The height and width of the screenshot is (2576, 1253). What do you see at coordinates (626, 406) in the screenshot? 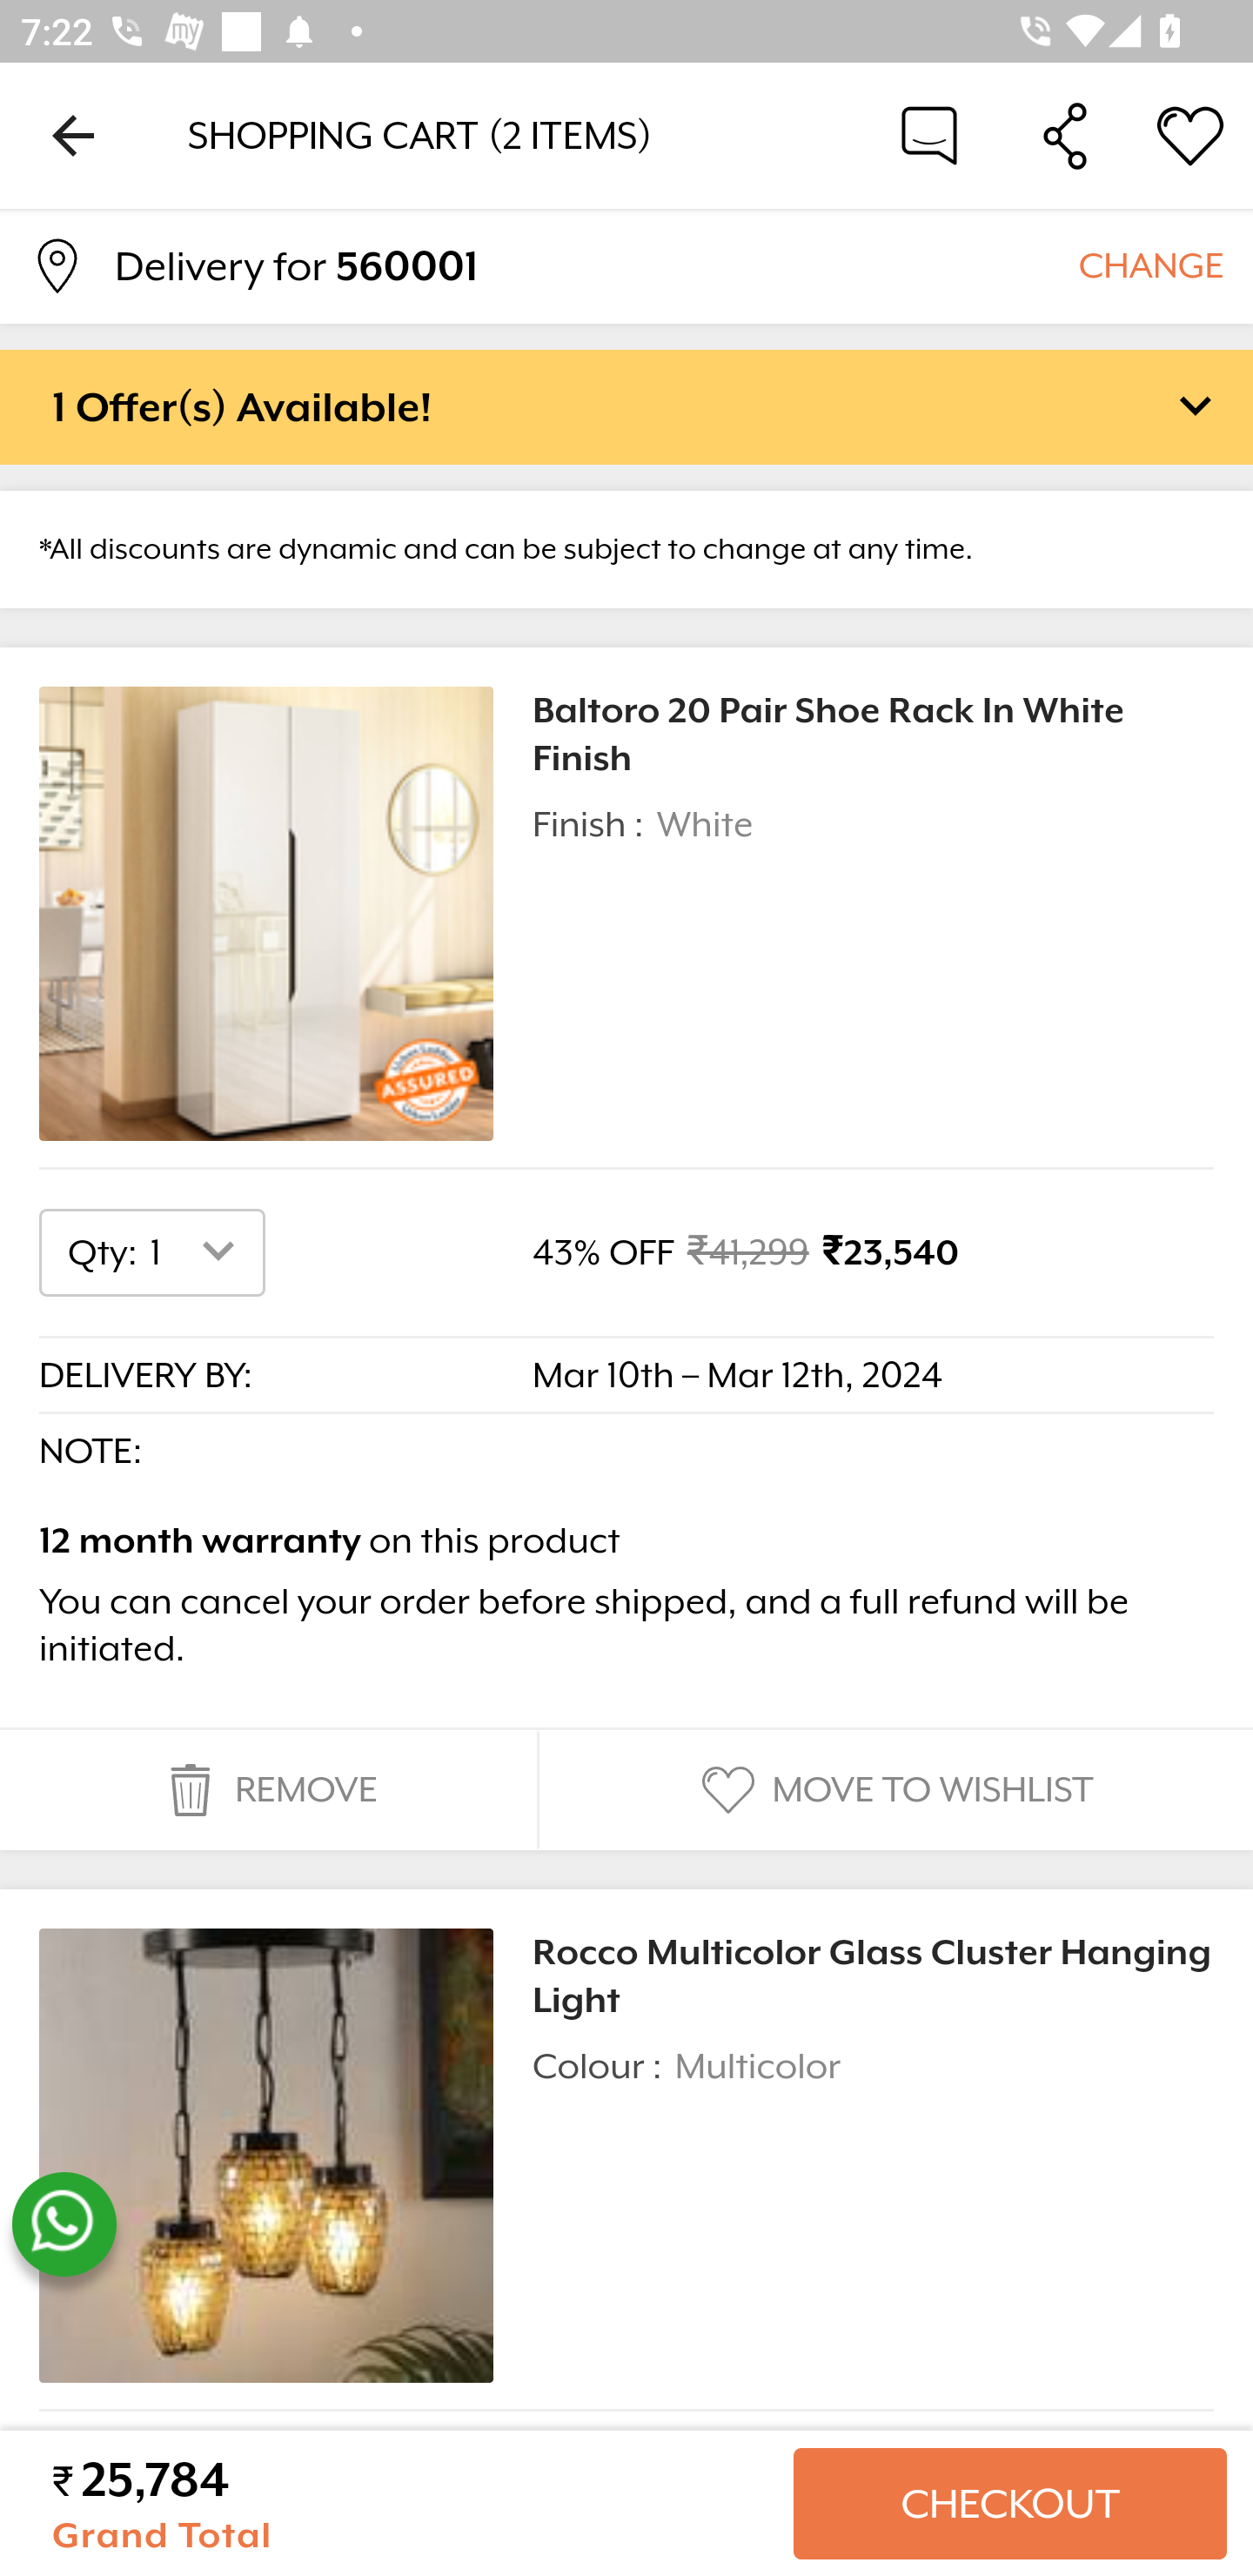
I see `1 Offer(s) Available!` at bounding box center [626, 406].